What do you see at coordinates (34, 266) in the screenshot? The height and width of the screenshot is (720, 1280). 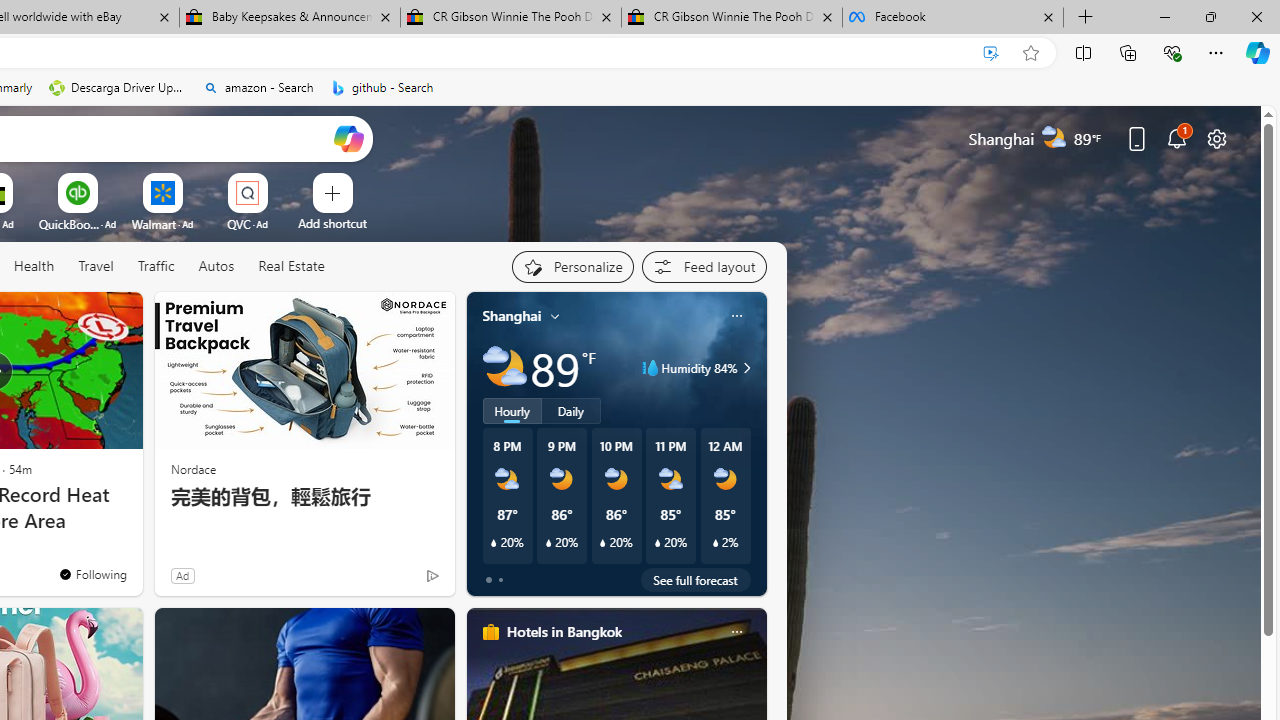 I see `Health` at bounding box center [34, 266].